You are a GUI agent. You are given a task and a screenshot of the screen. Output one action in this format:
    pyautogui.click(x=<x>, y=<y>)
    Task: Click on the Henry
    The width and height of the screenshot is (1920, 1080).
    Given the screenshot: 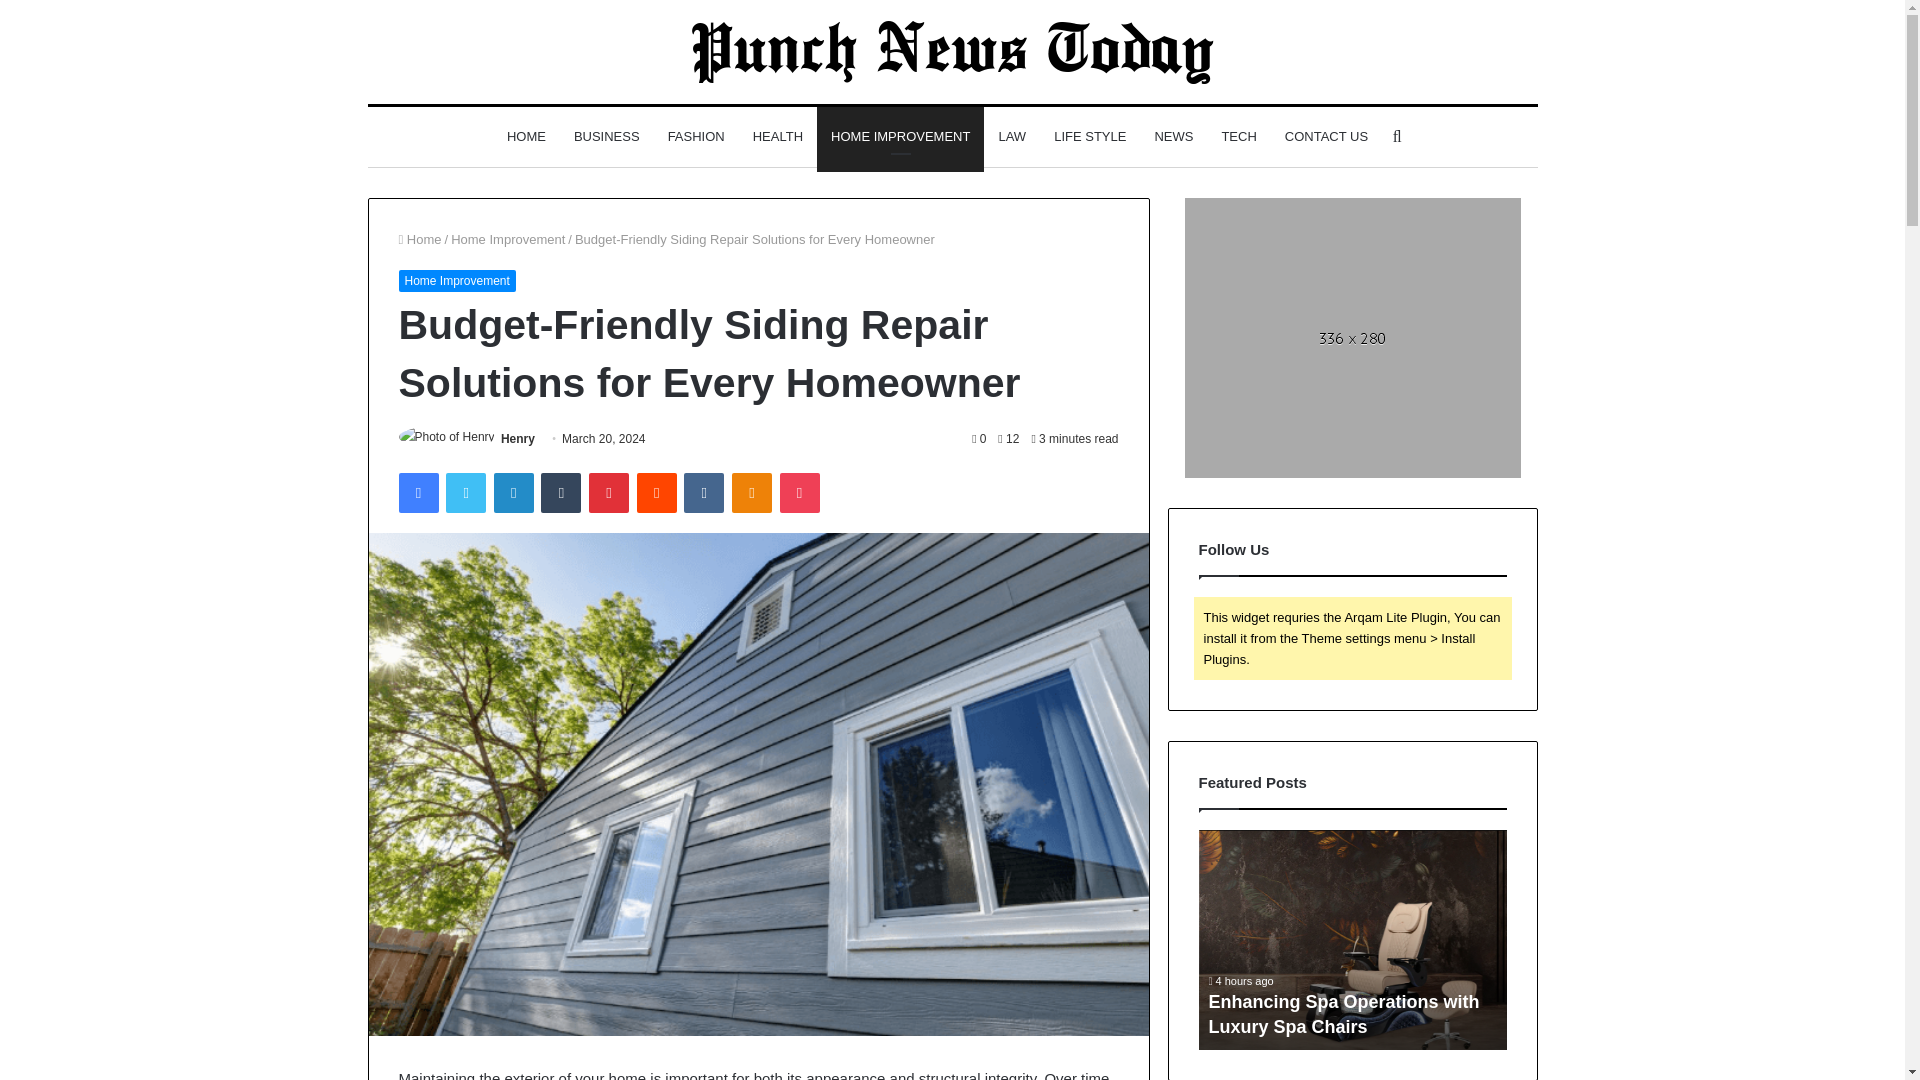 What is the action you would take?
    pyautogui.click(x=518, y=439)
    